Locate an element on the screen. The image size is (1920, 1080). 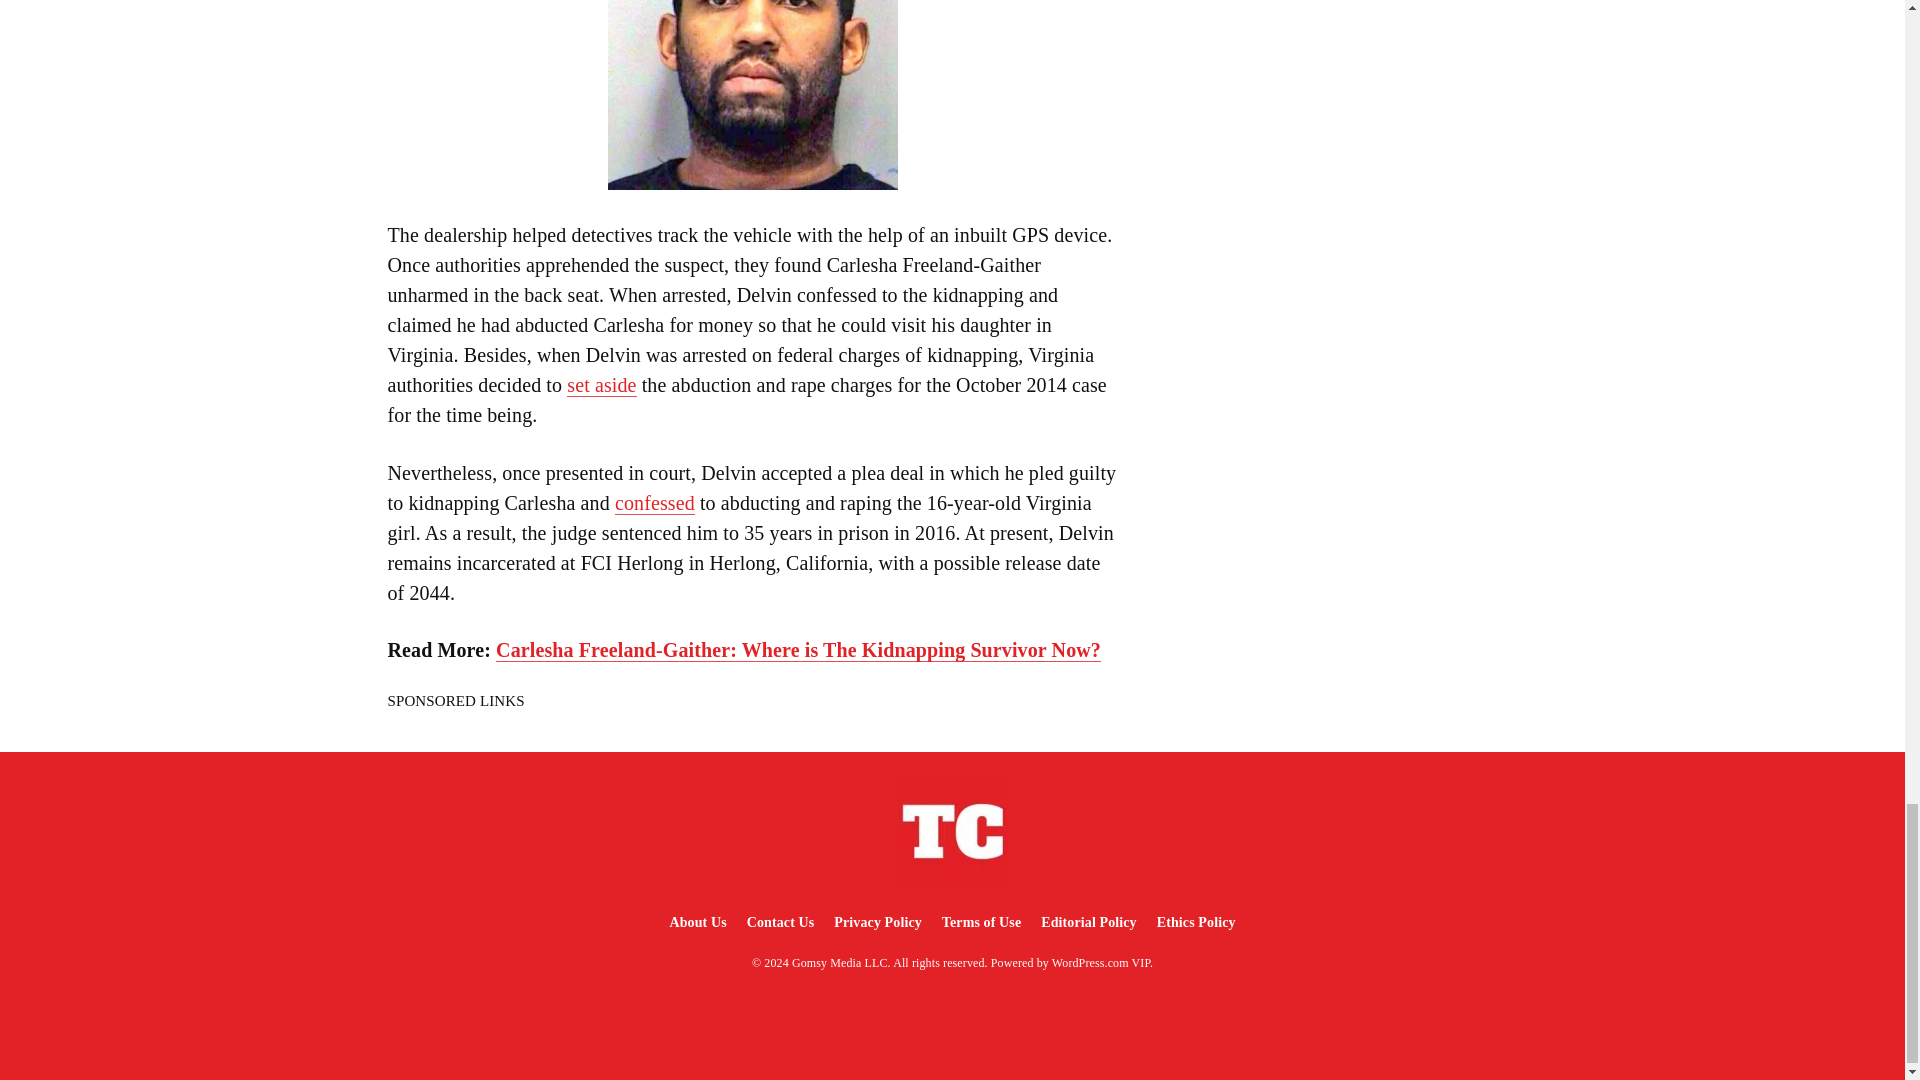
Ethics Policy is located at coordinates (1196, 922).